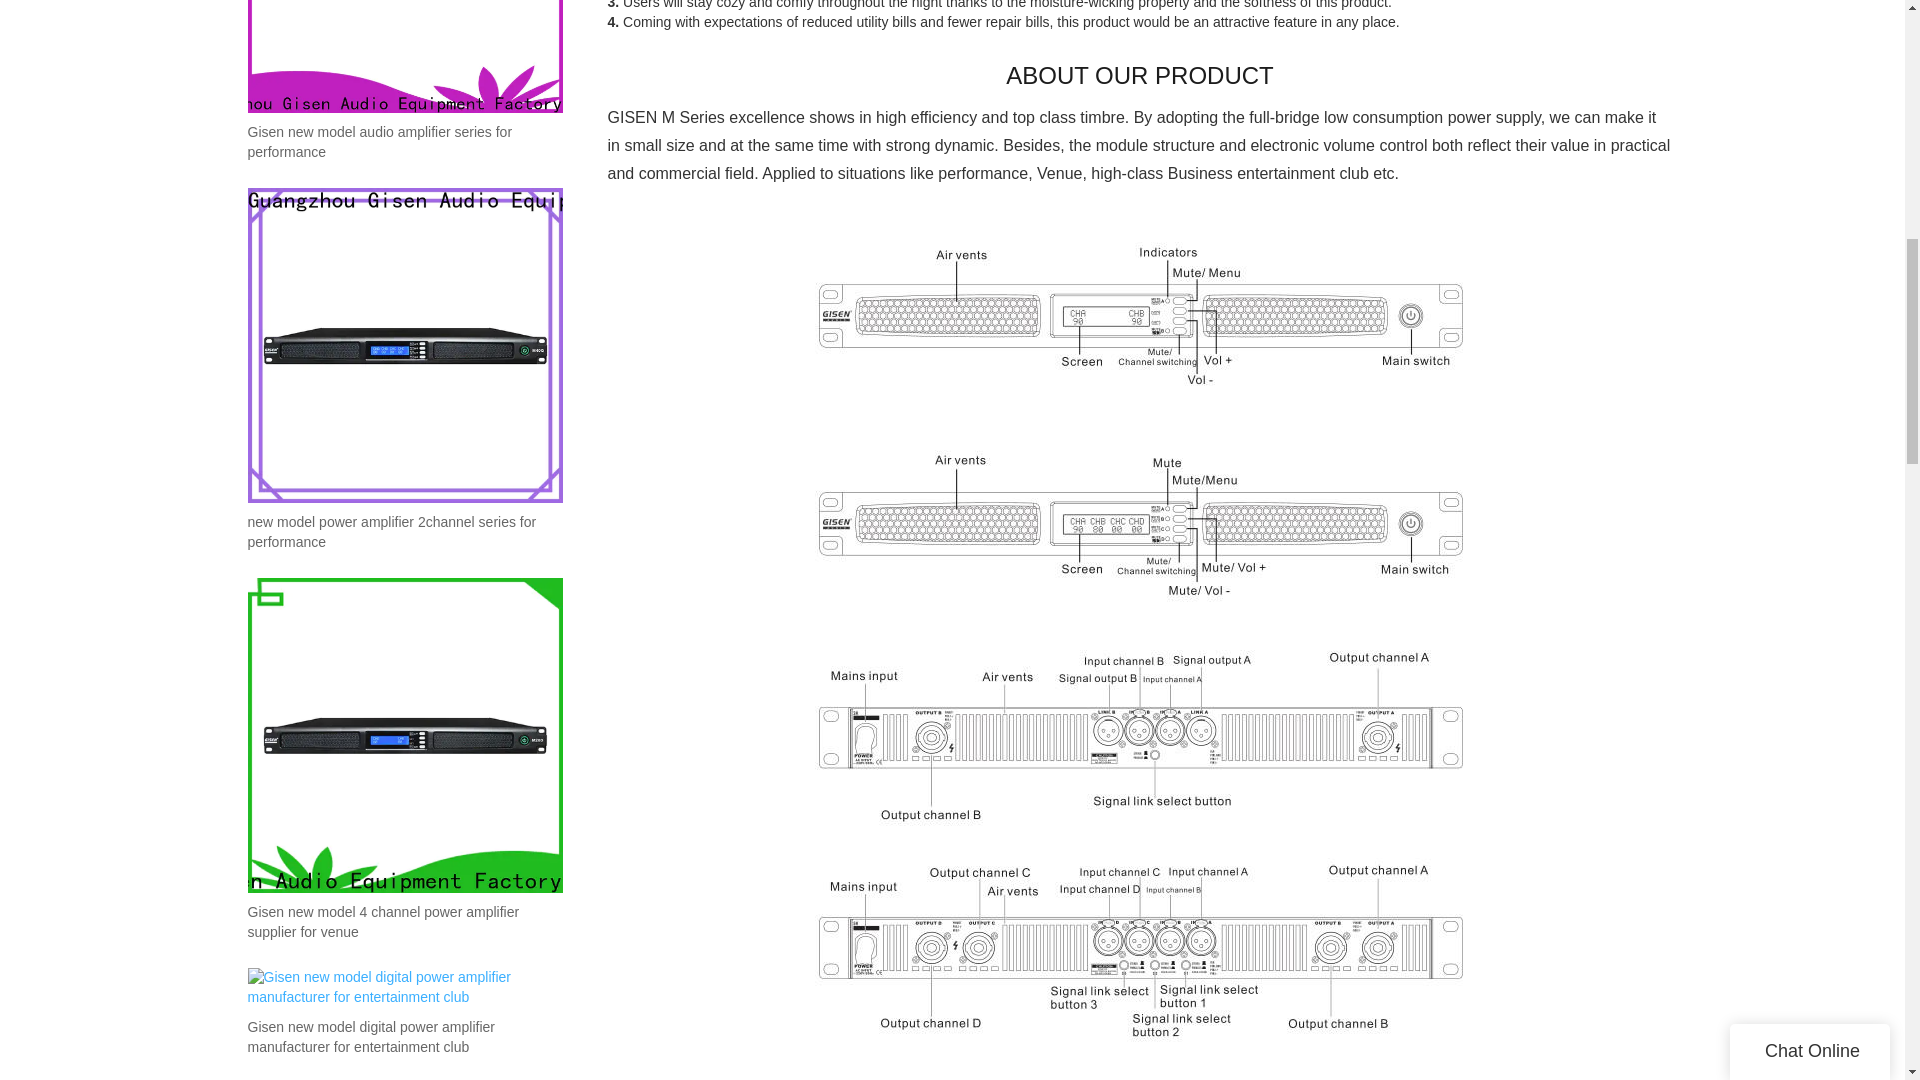  I want to click on Gisen new model 4 channel power amplifier supplier for venue, so click(404, 922).